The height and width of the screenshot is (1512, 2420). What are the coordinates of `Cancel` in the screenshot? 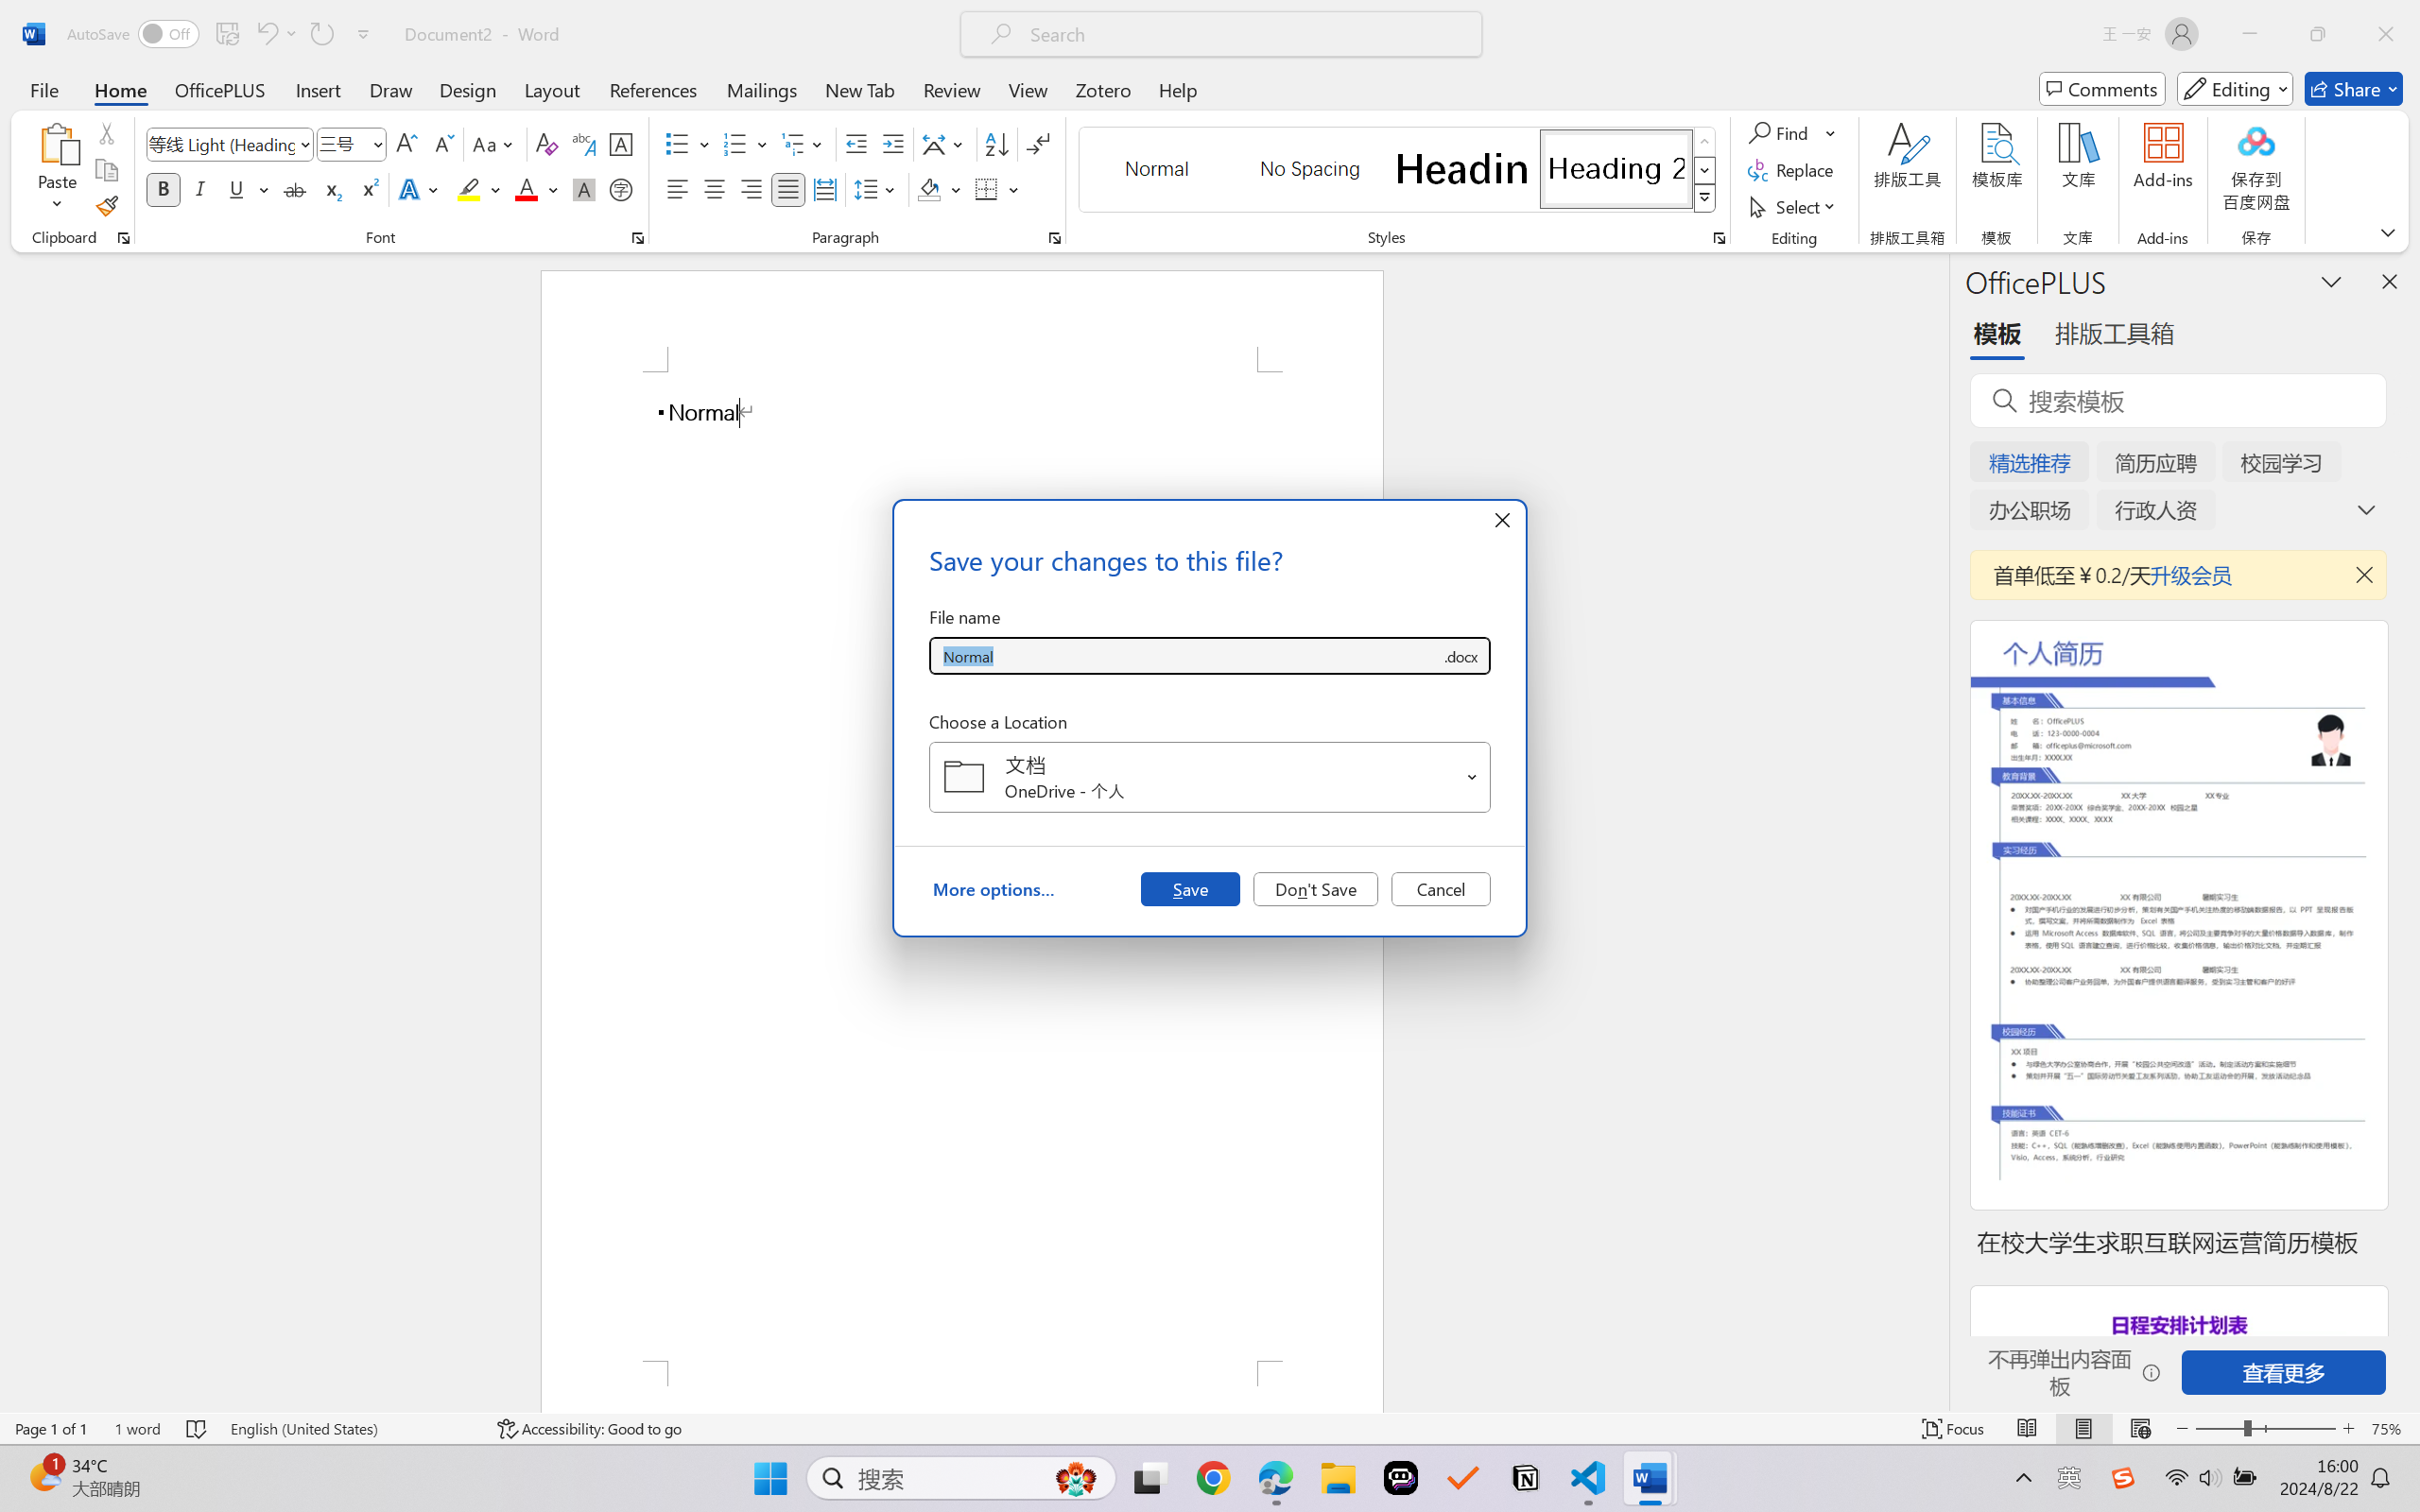 It's located at (1441, 888).